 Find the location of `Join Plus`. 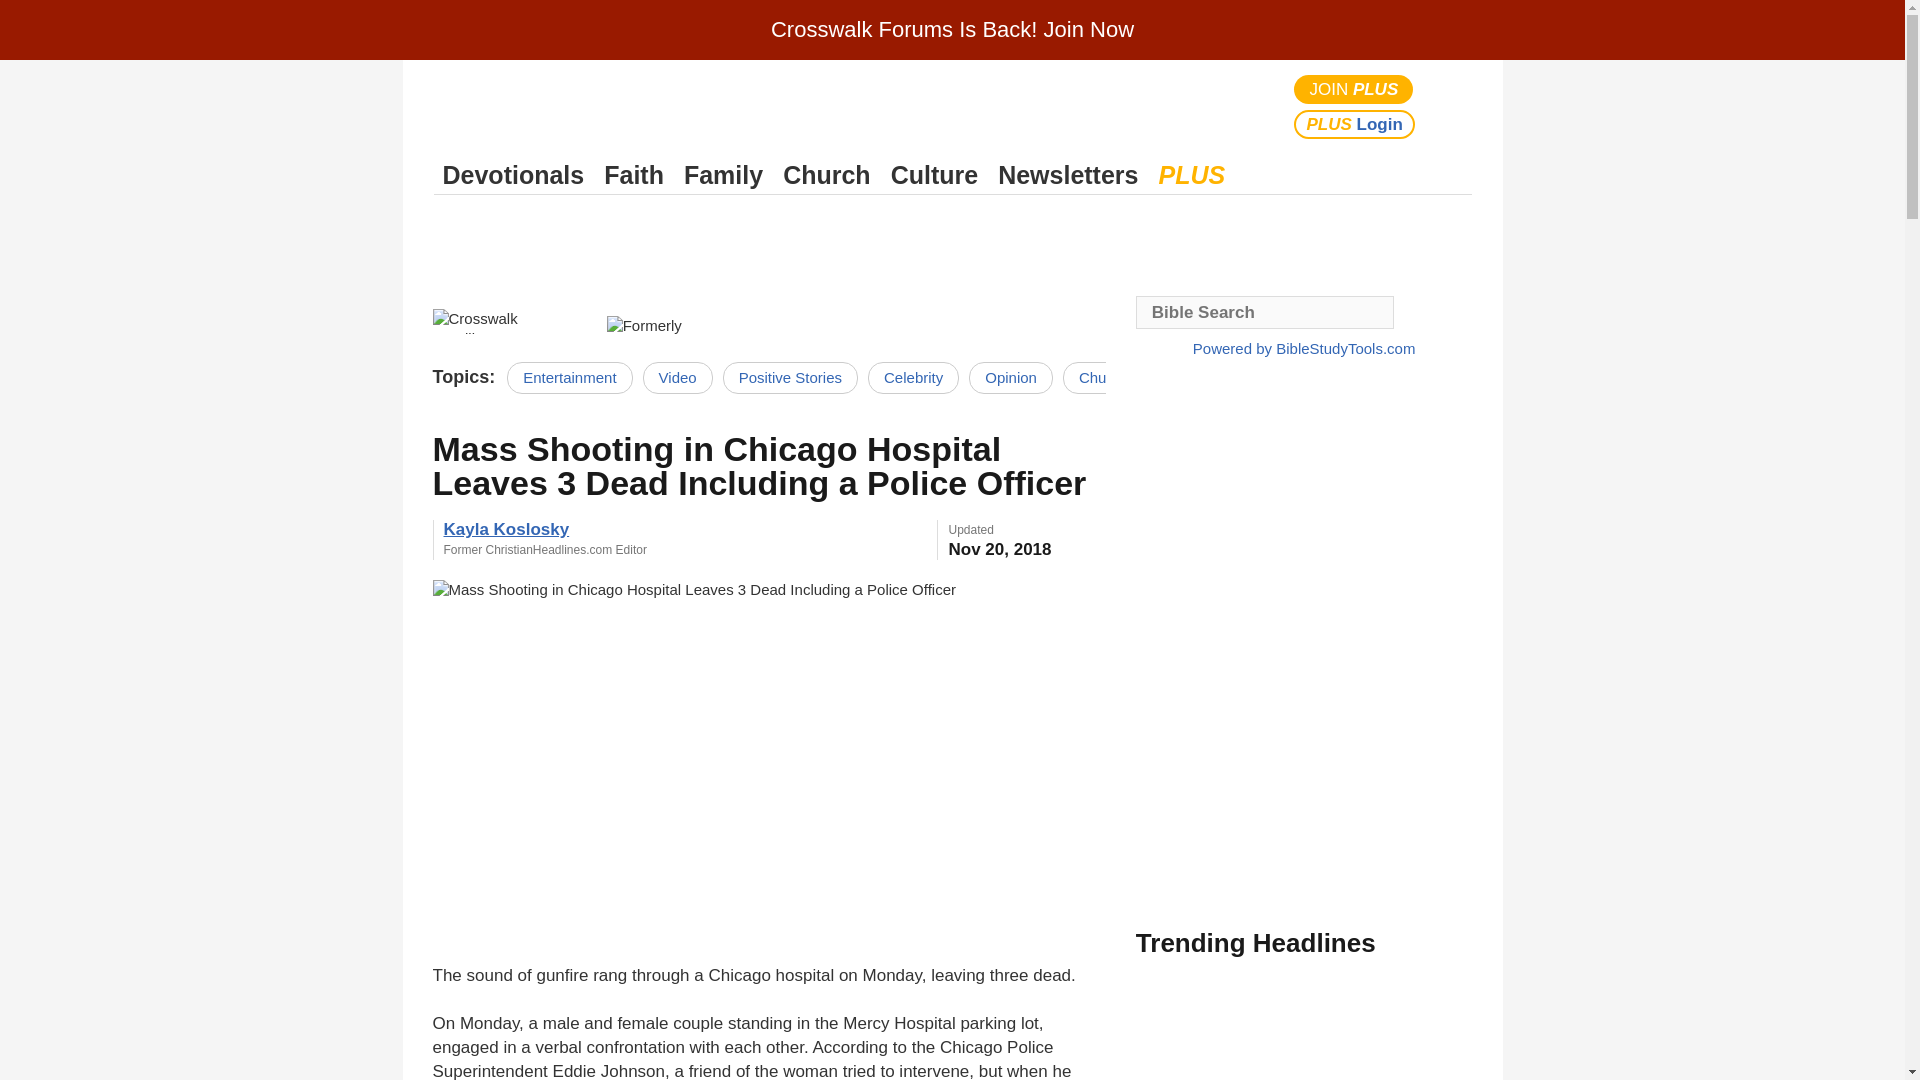

Join Plus is located at coordinates (1354, 88).